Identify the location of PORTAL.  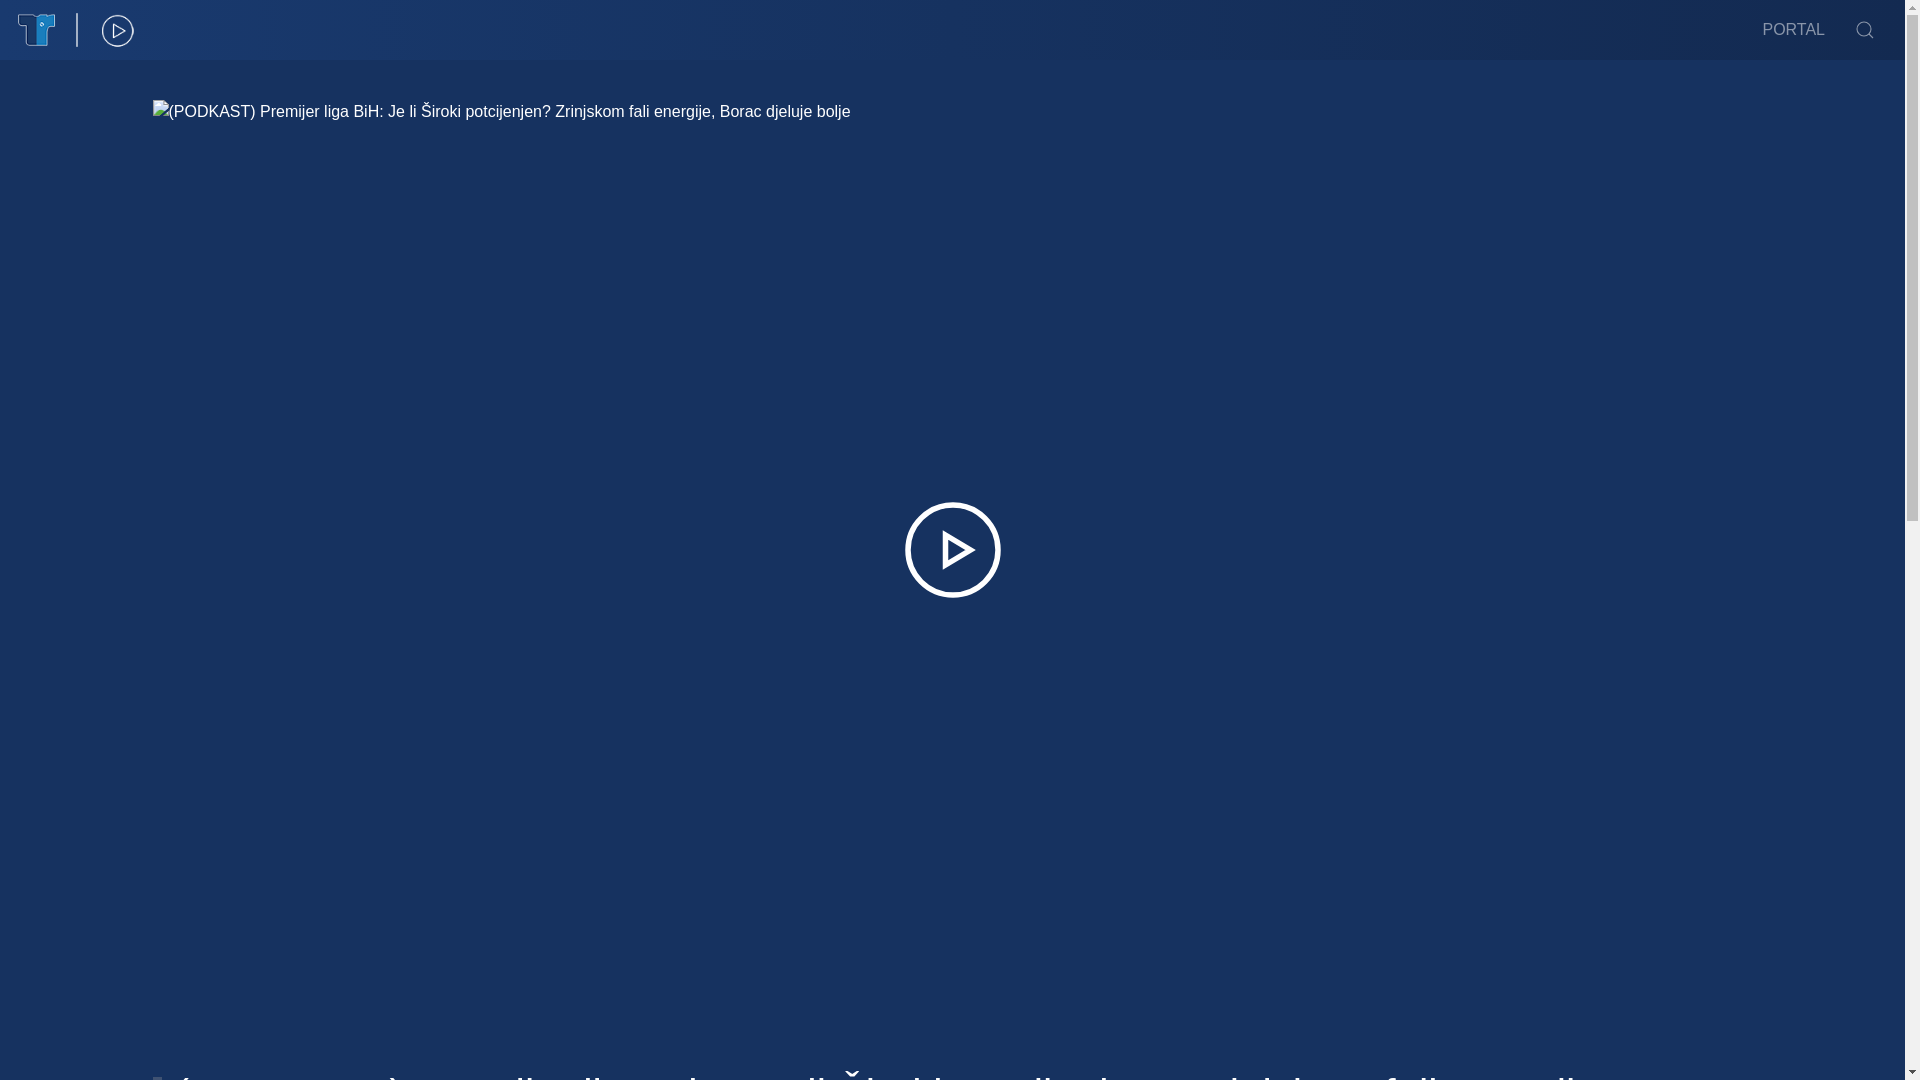
(1794, 30).